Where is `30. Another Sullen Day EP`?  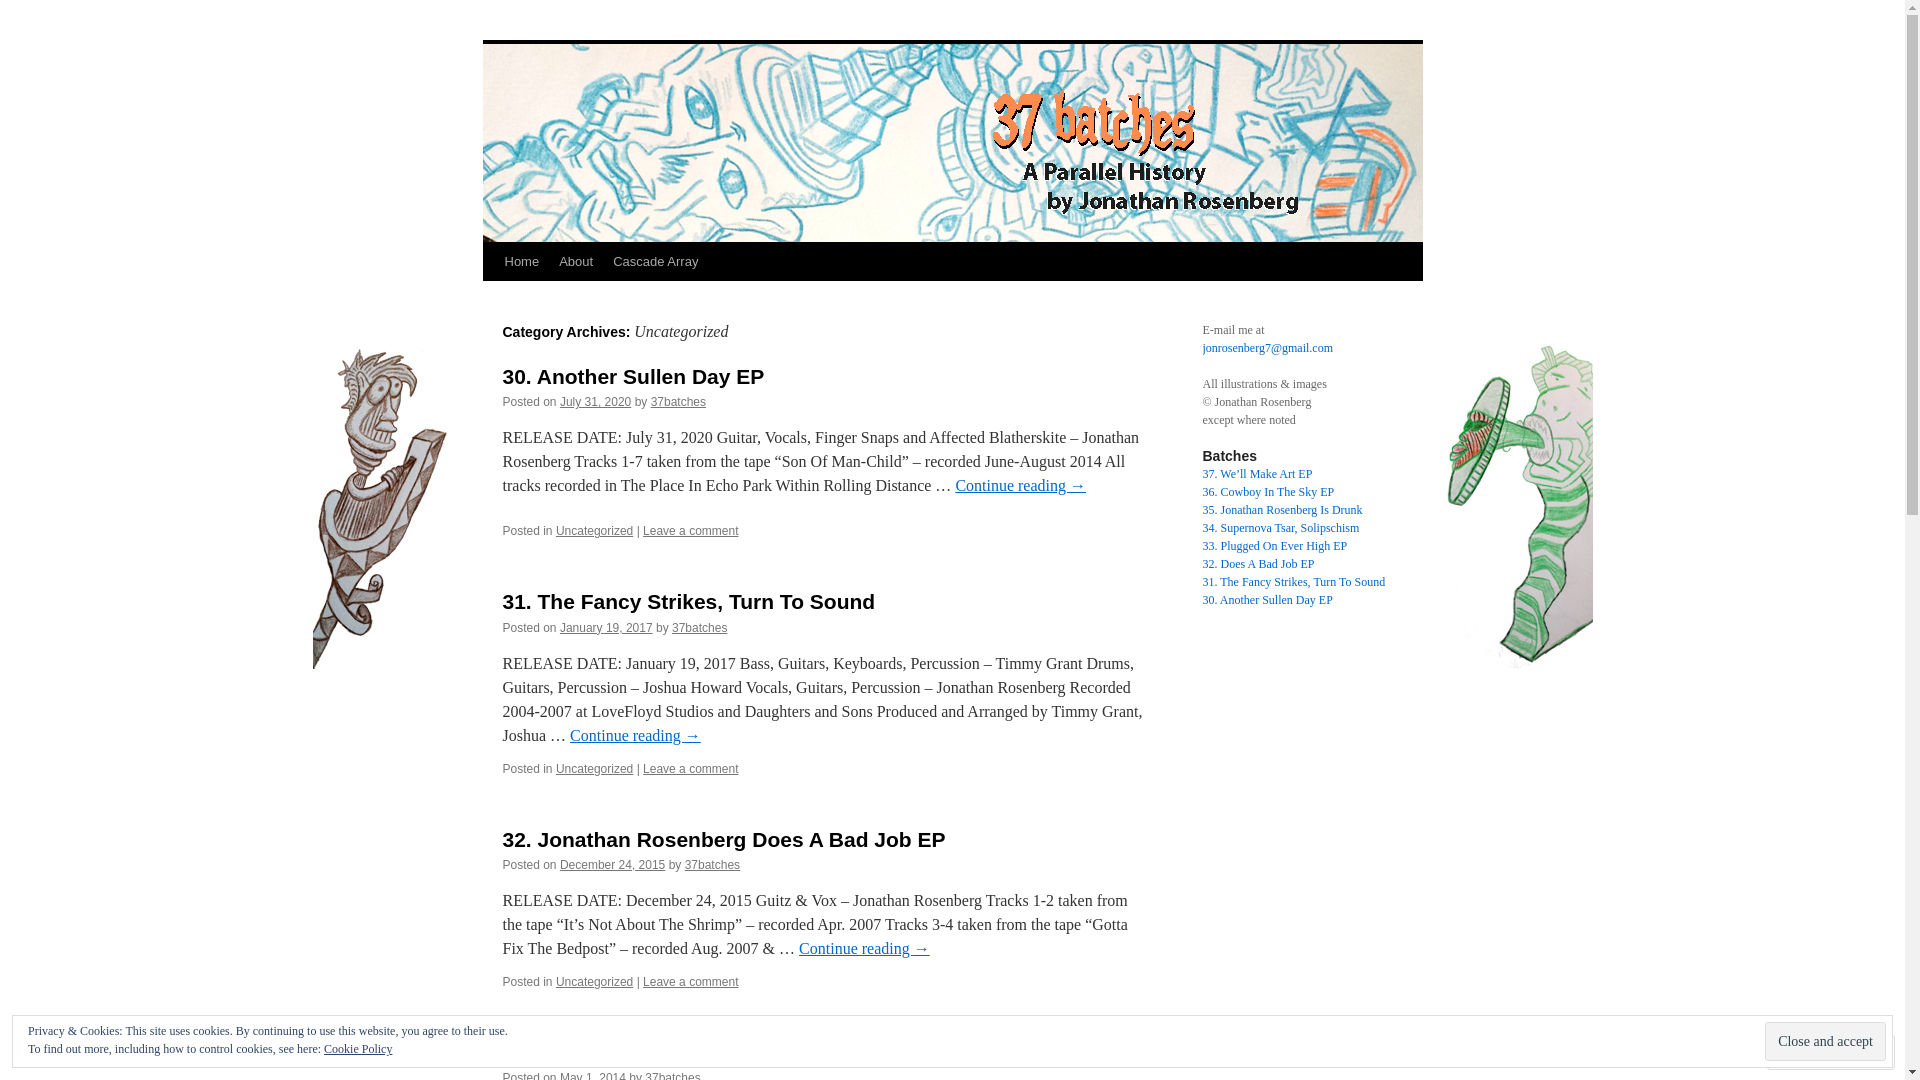 30. Another Sullen Day EP is located at coordinates (1267, 600).